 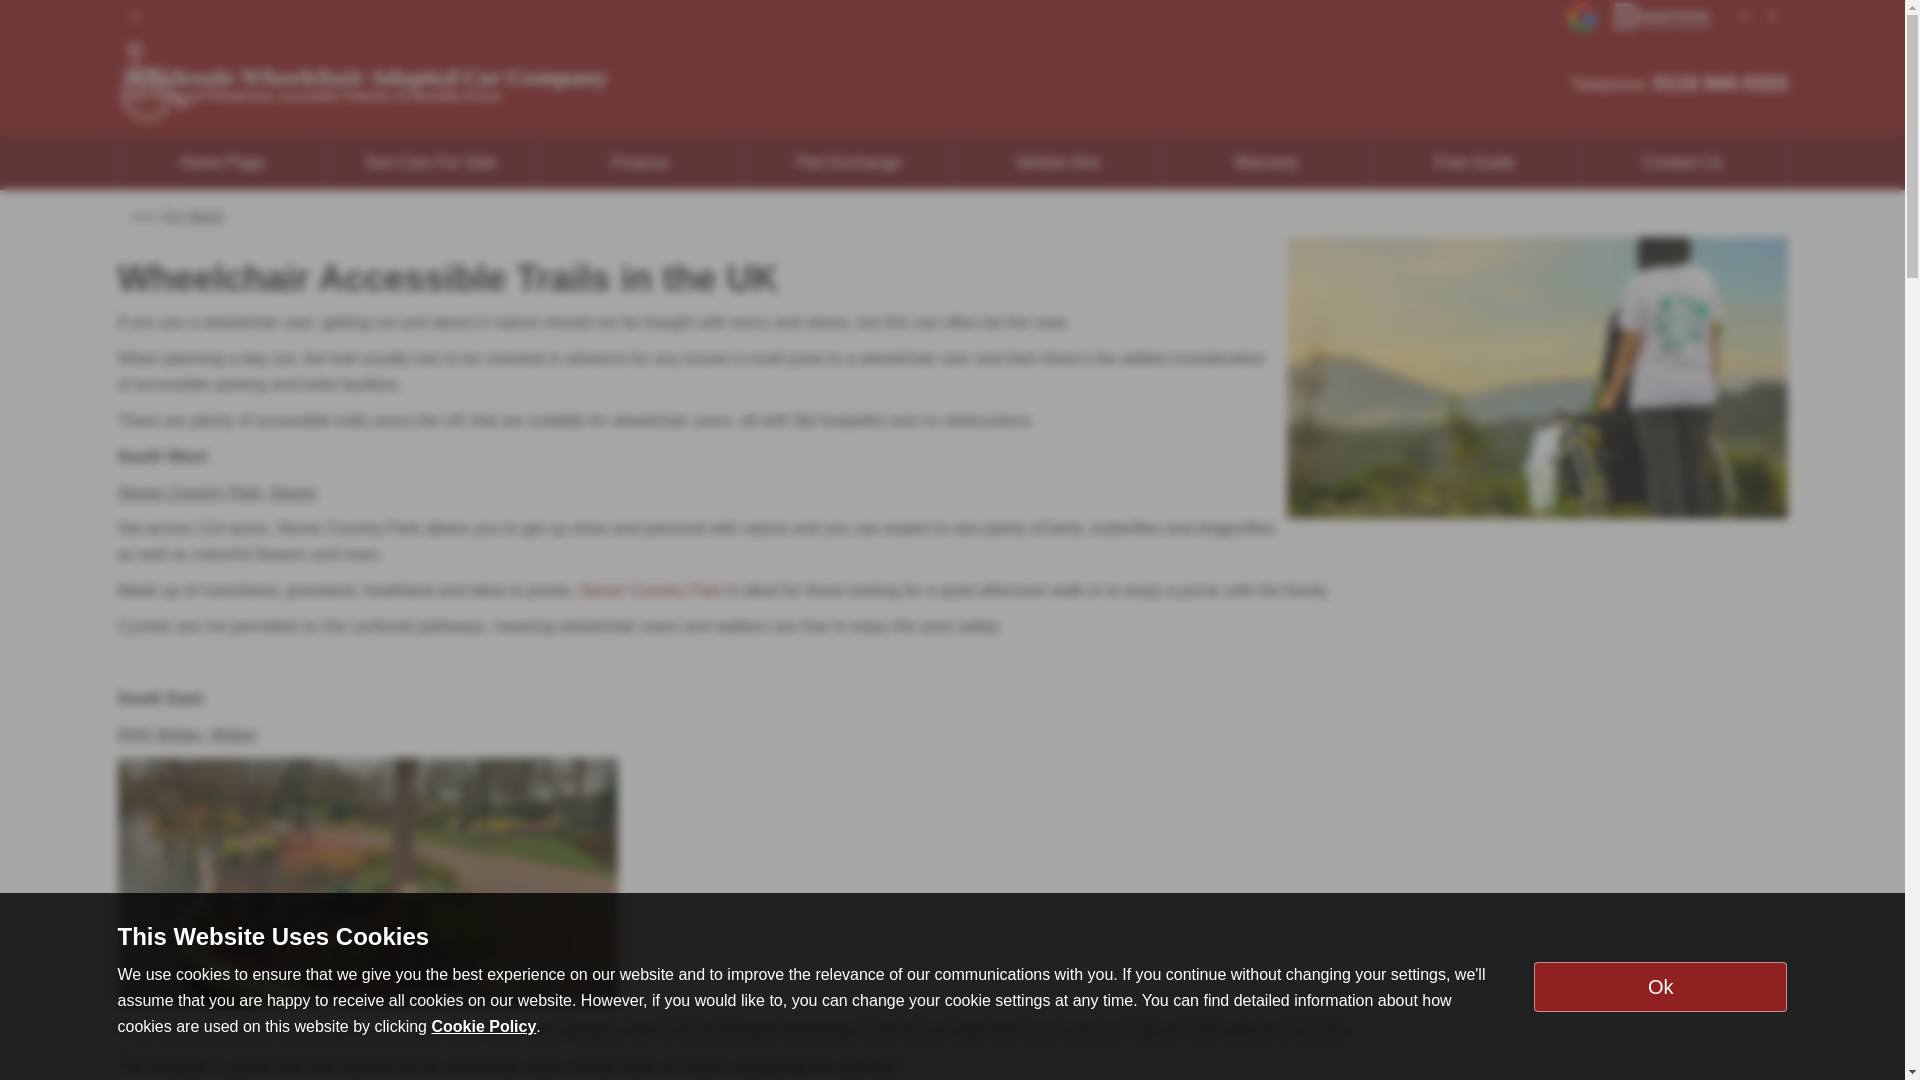 What do you see at coordinates (222, 163) in the screenshot?
I see `Home Page` at bounding box center [222, 163].